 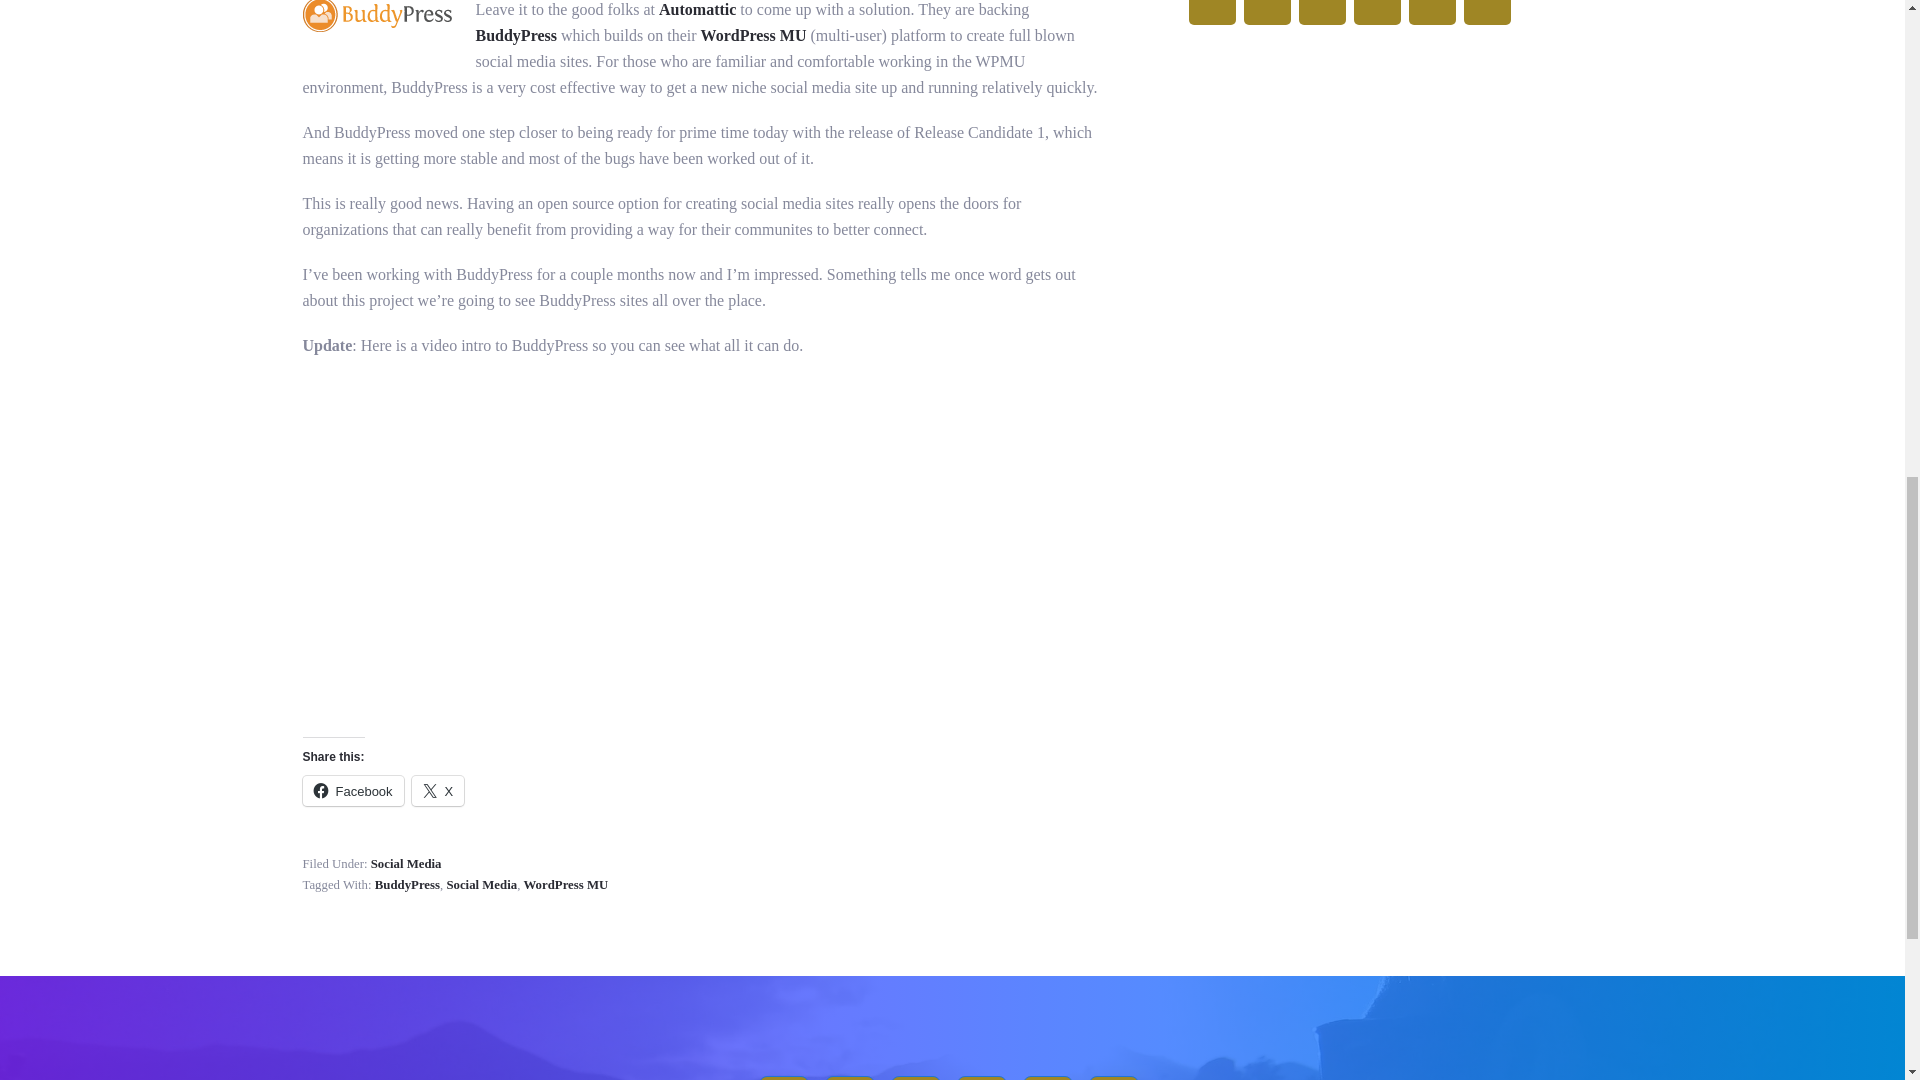 I want to click on Click to share on Facebook, so click(x=352, y=790).